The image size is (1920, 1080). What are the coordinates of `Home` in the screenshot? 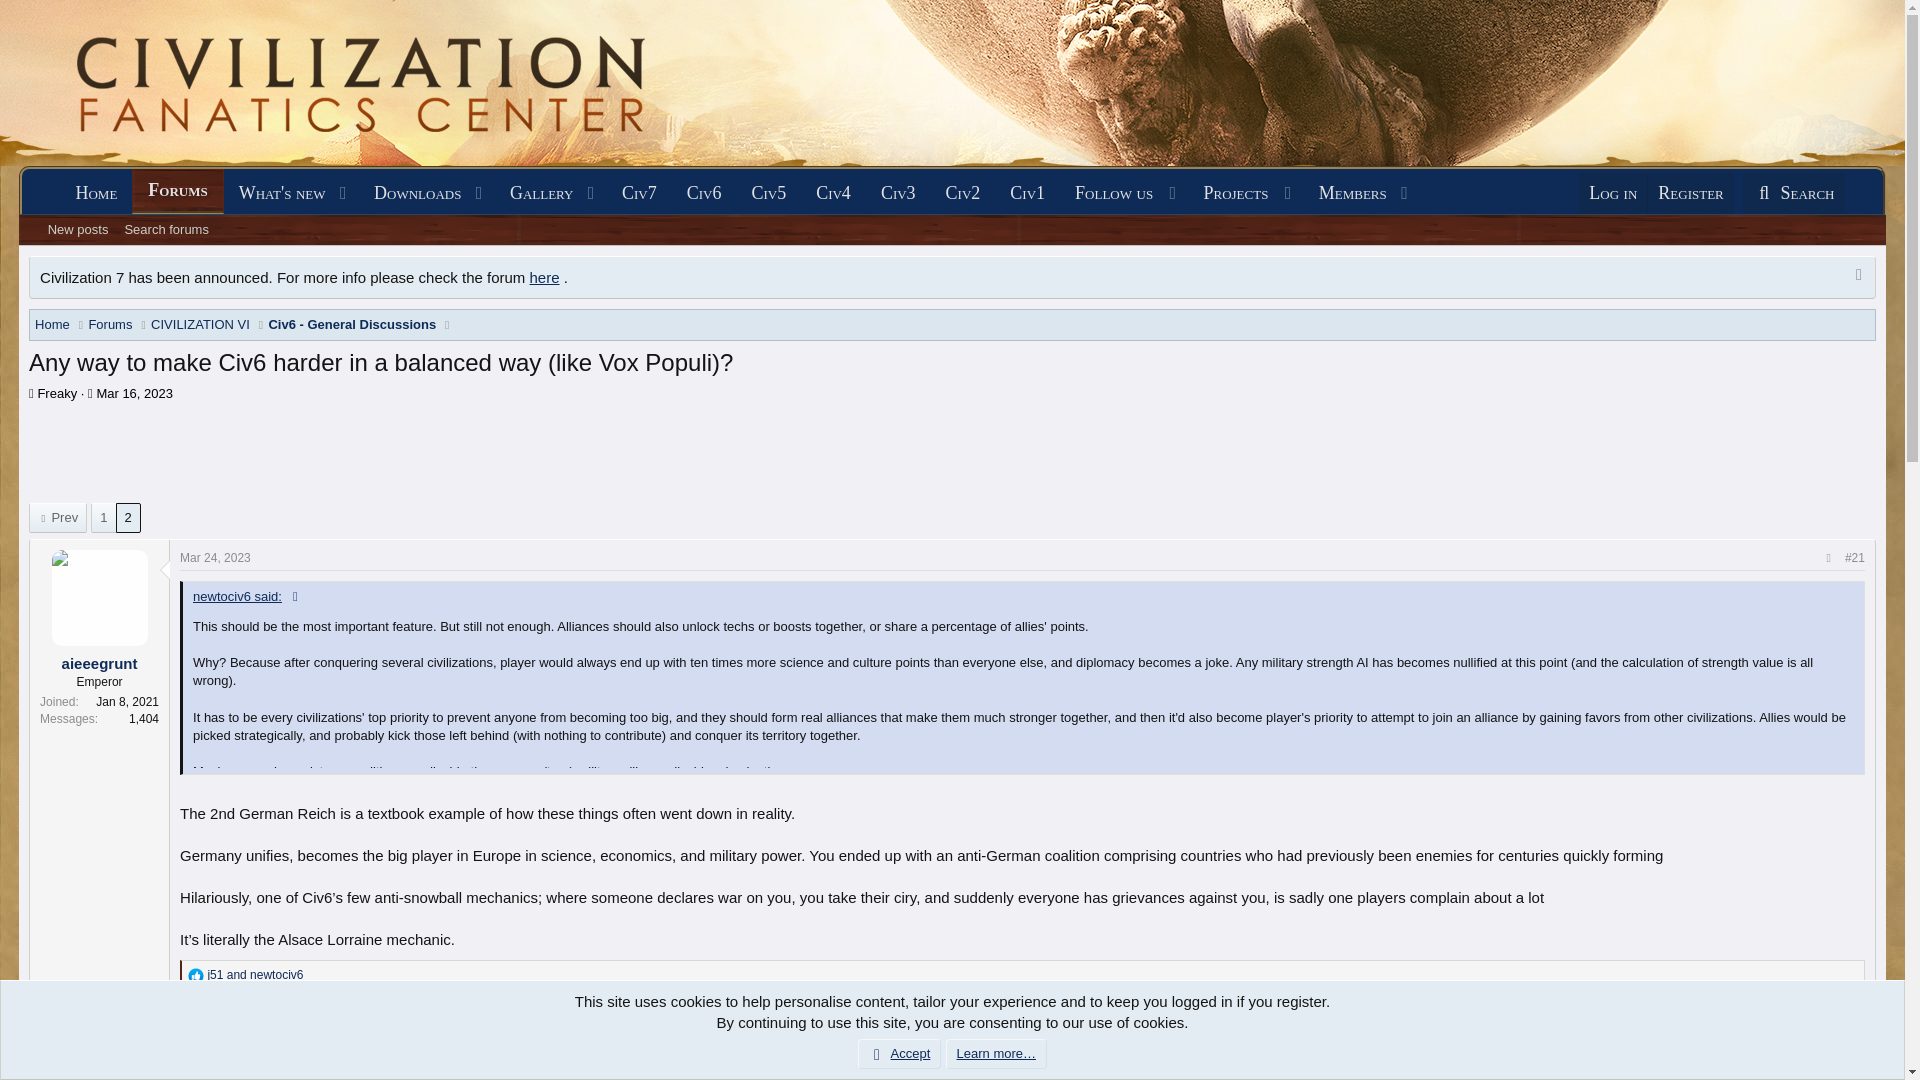 It's located at (96, 192).